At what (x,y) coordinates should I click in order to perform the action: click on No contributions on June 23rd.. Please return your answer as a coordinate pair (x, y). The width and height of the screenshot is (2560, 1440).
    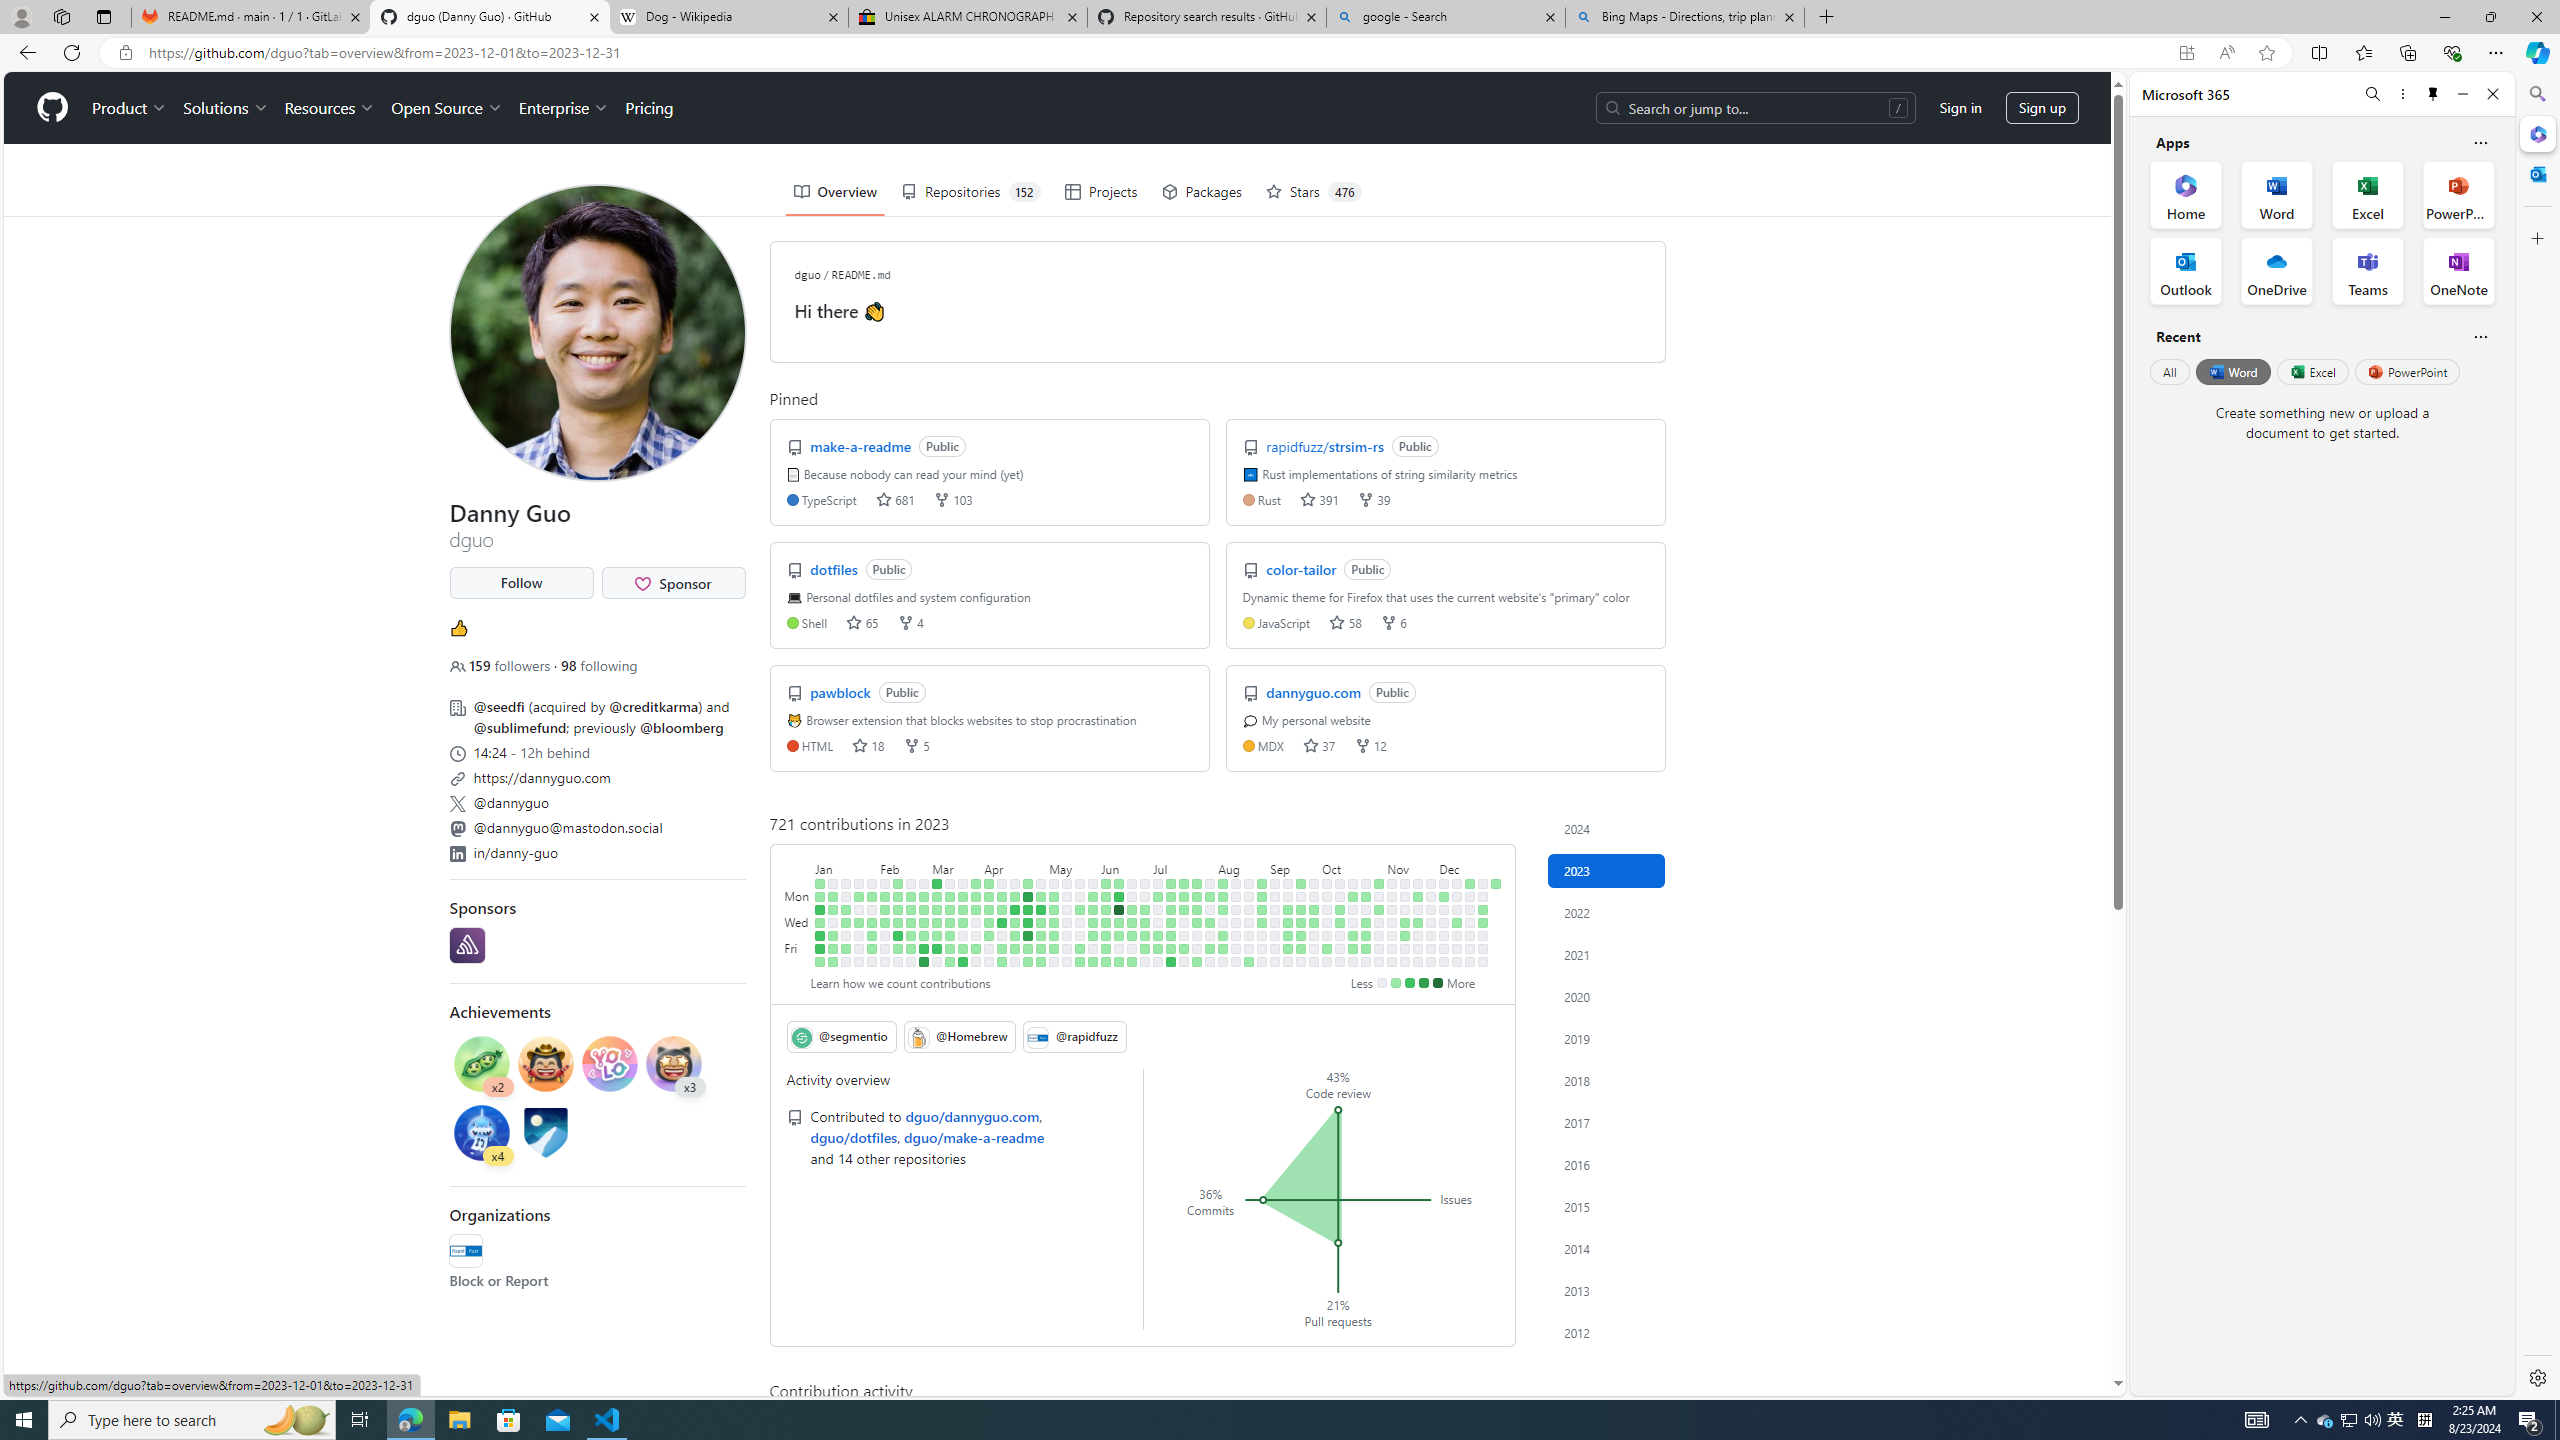
    Looking at the image, I should click on (1132, 948).